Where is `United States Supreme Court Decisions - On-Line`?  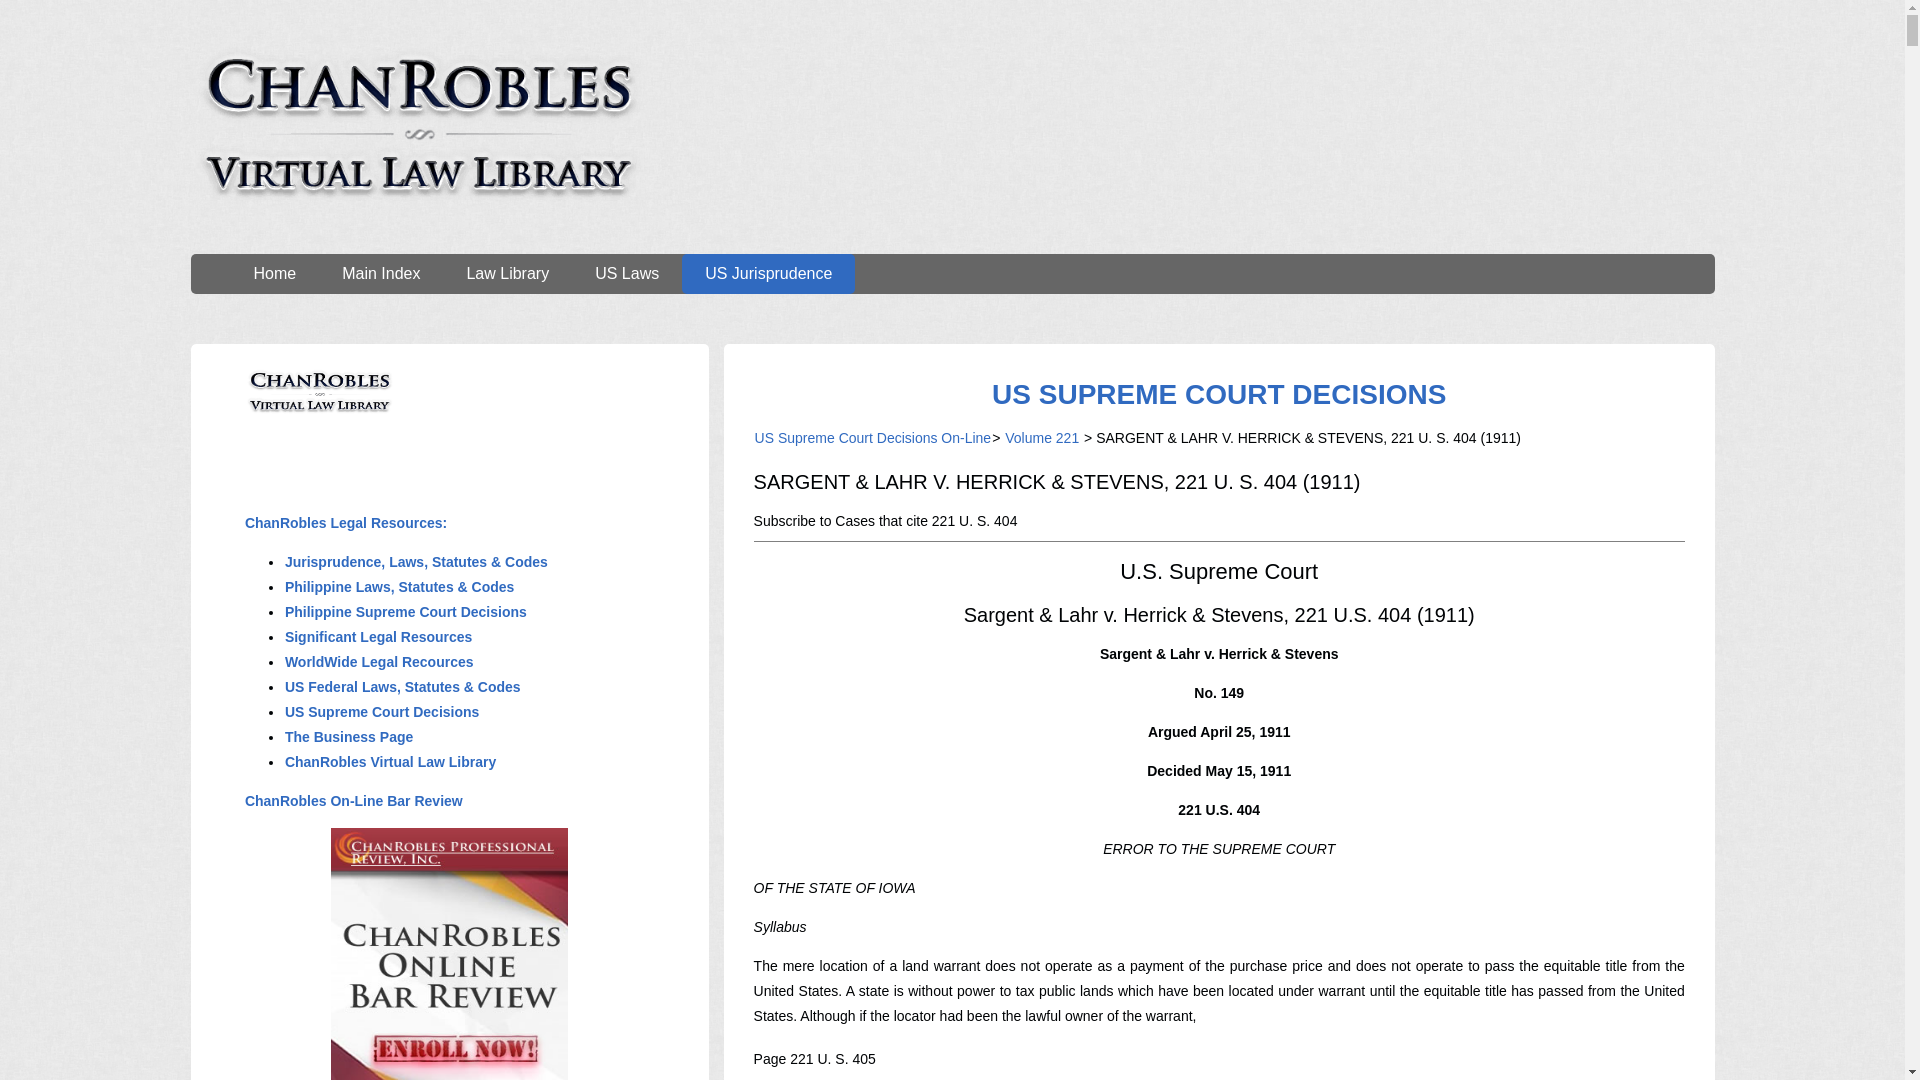
United States Supreme Court Decisions - On-Line is located at coordinates (1218, 394).